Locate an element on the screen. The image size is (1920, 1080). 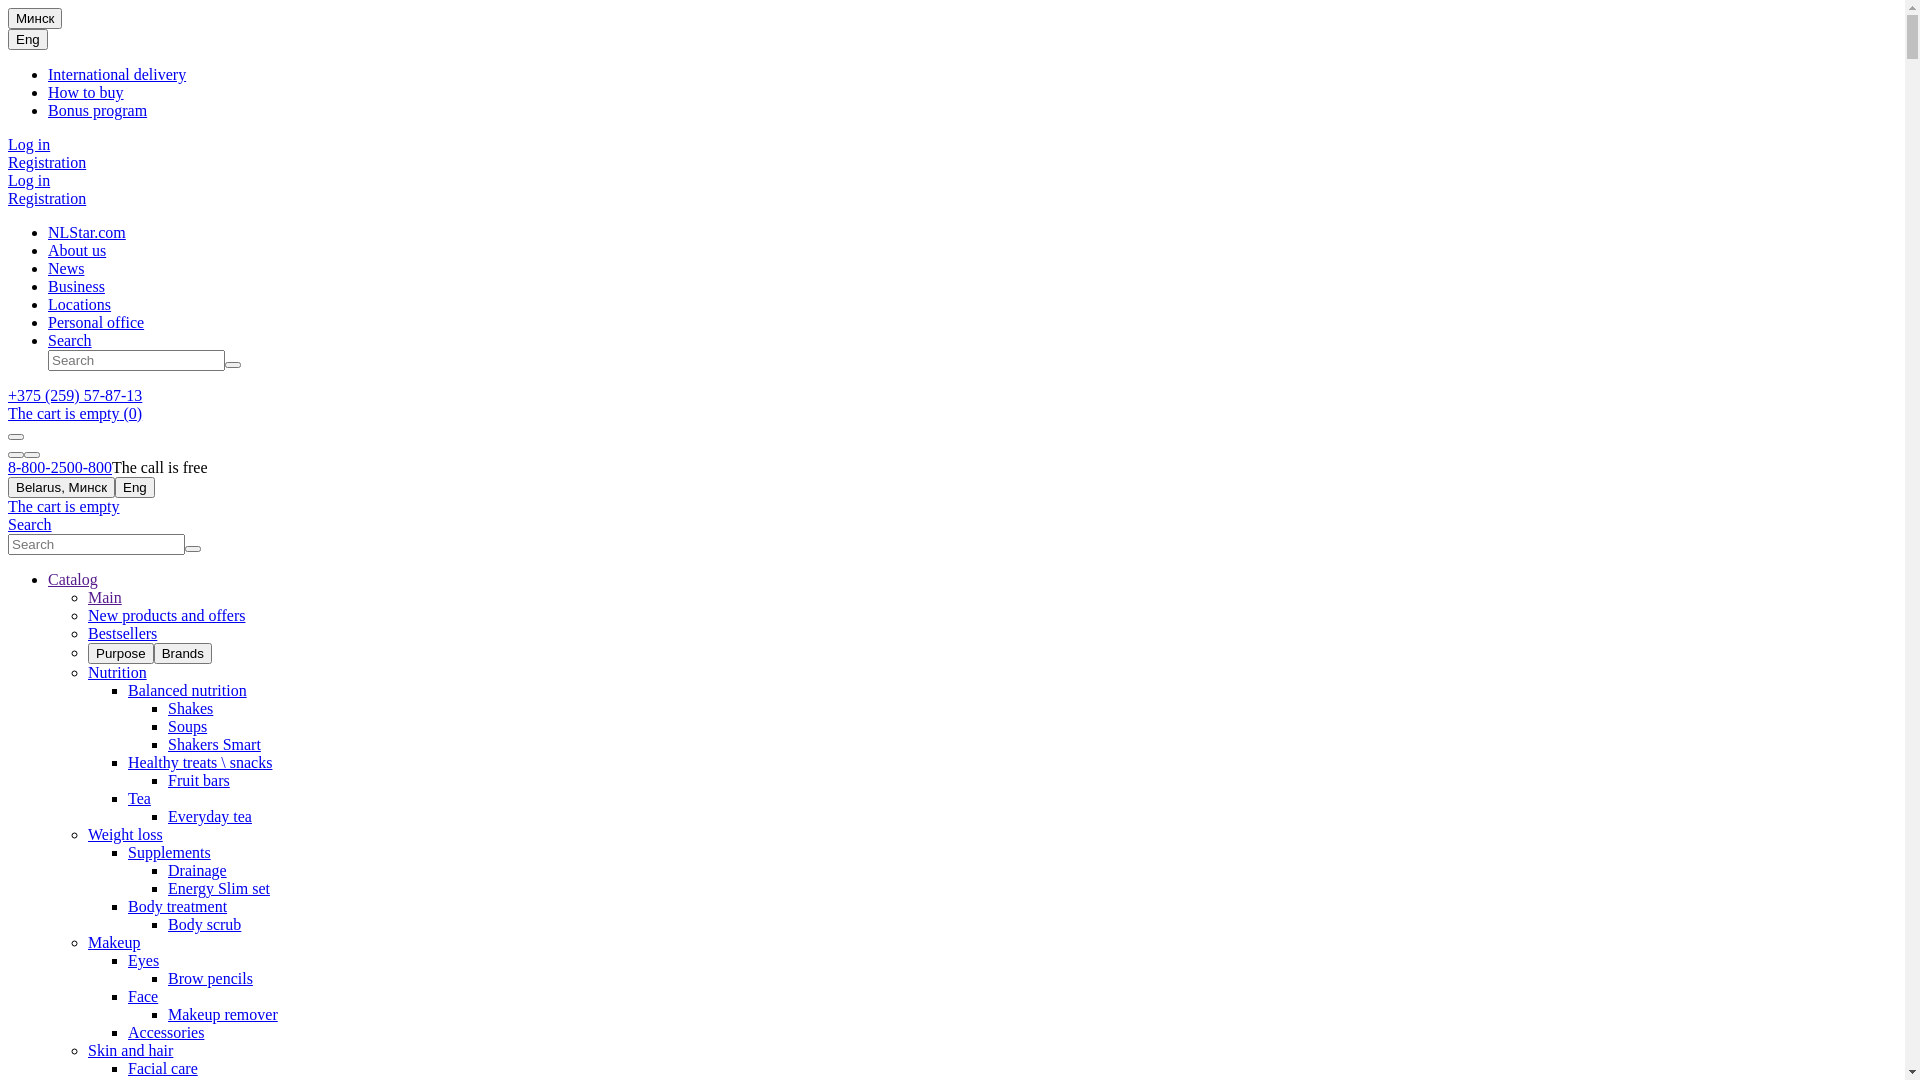
Makeup remover is located at coordinates (223, 1014).